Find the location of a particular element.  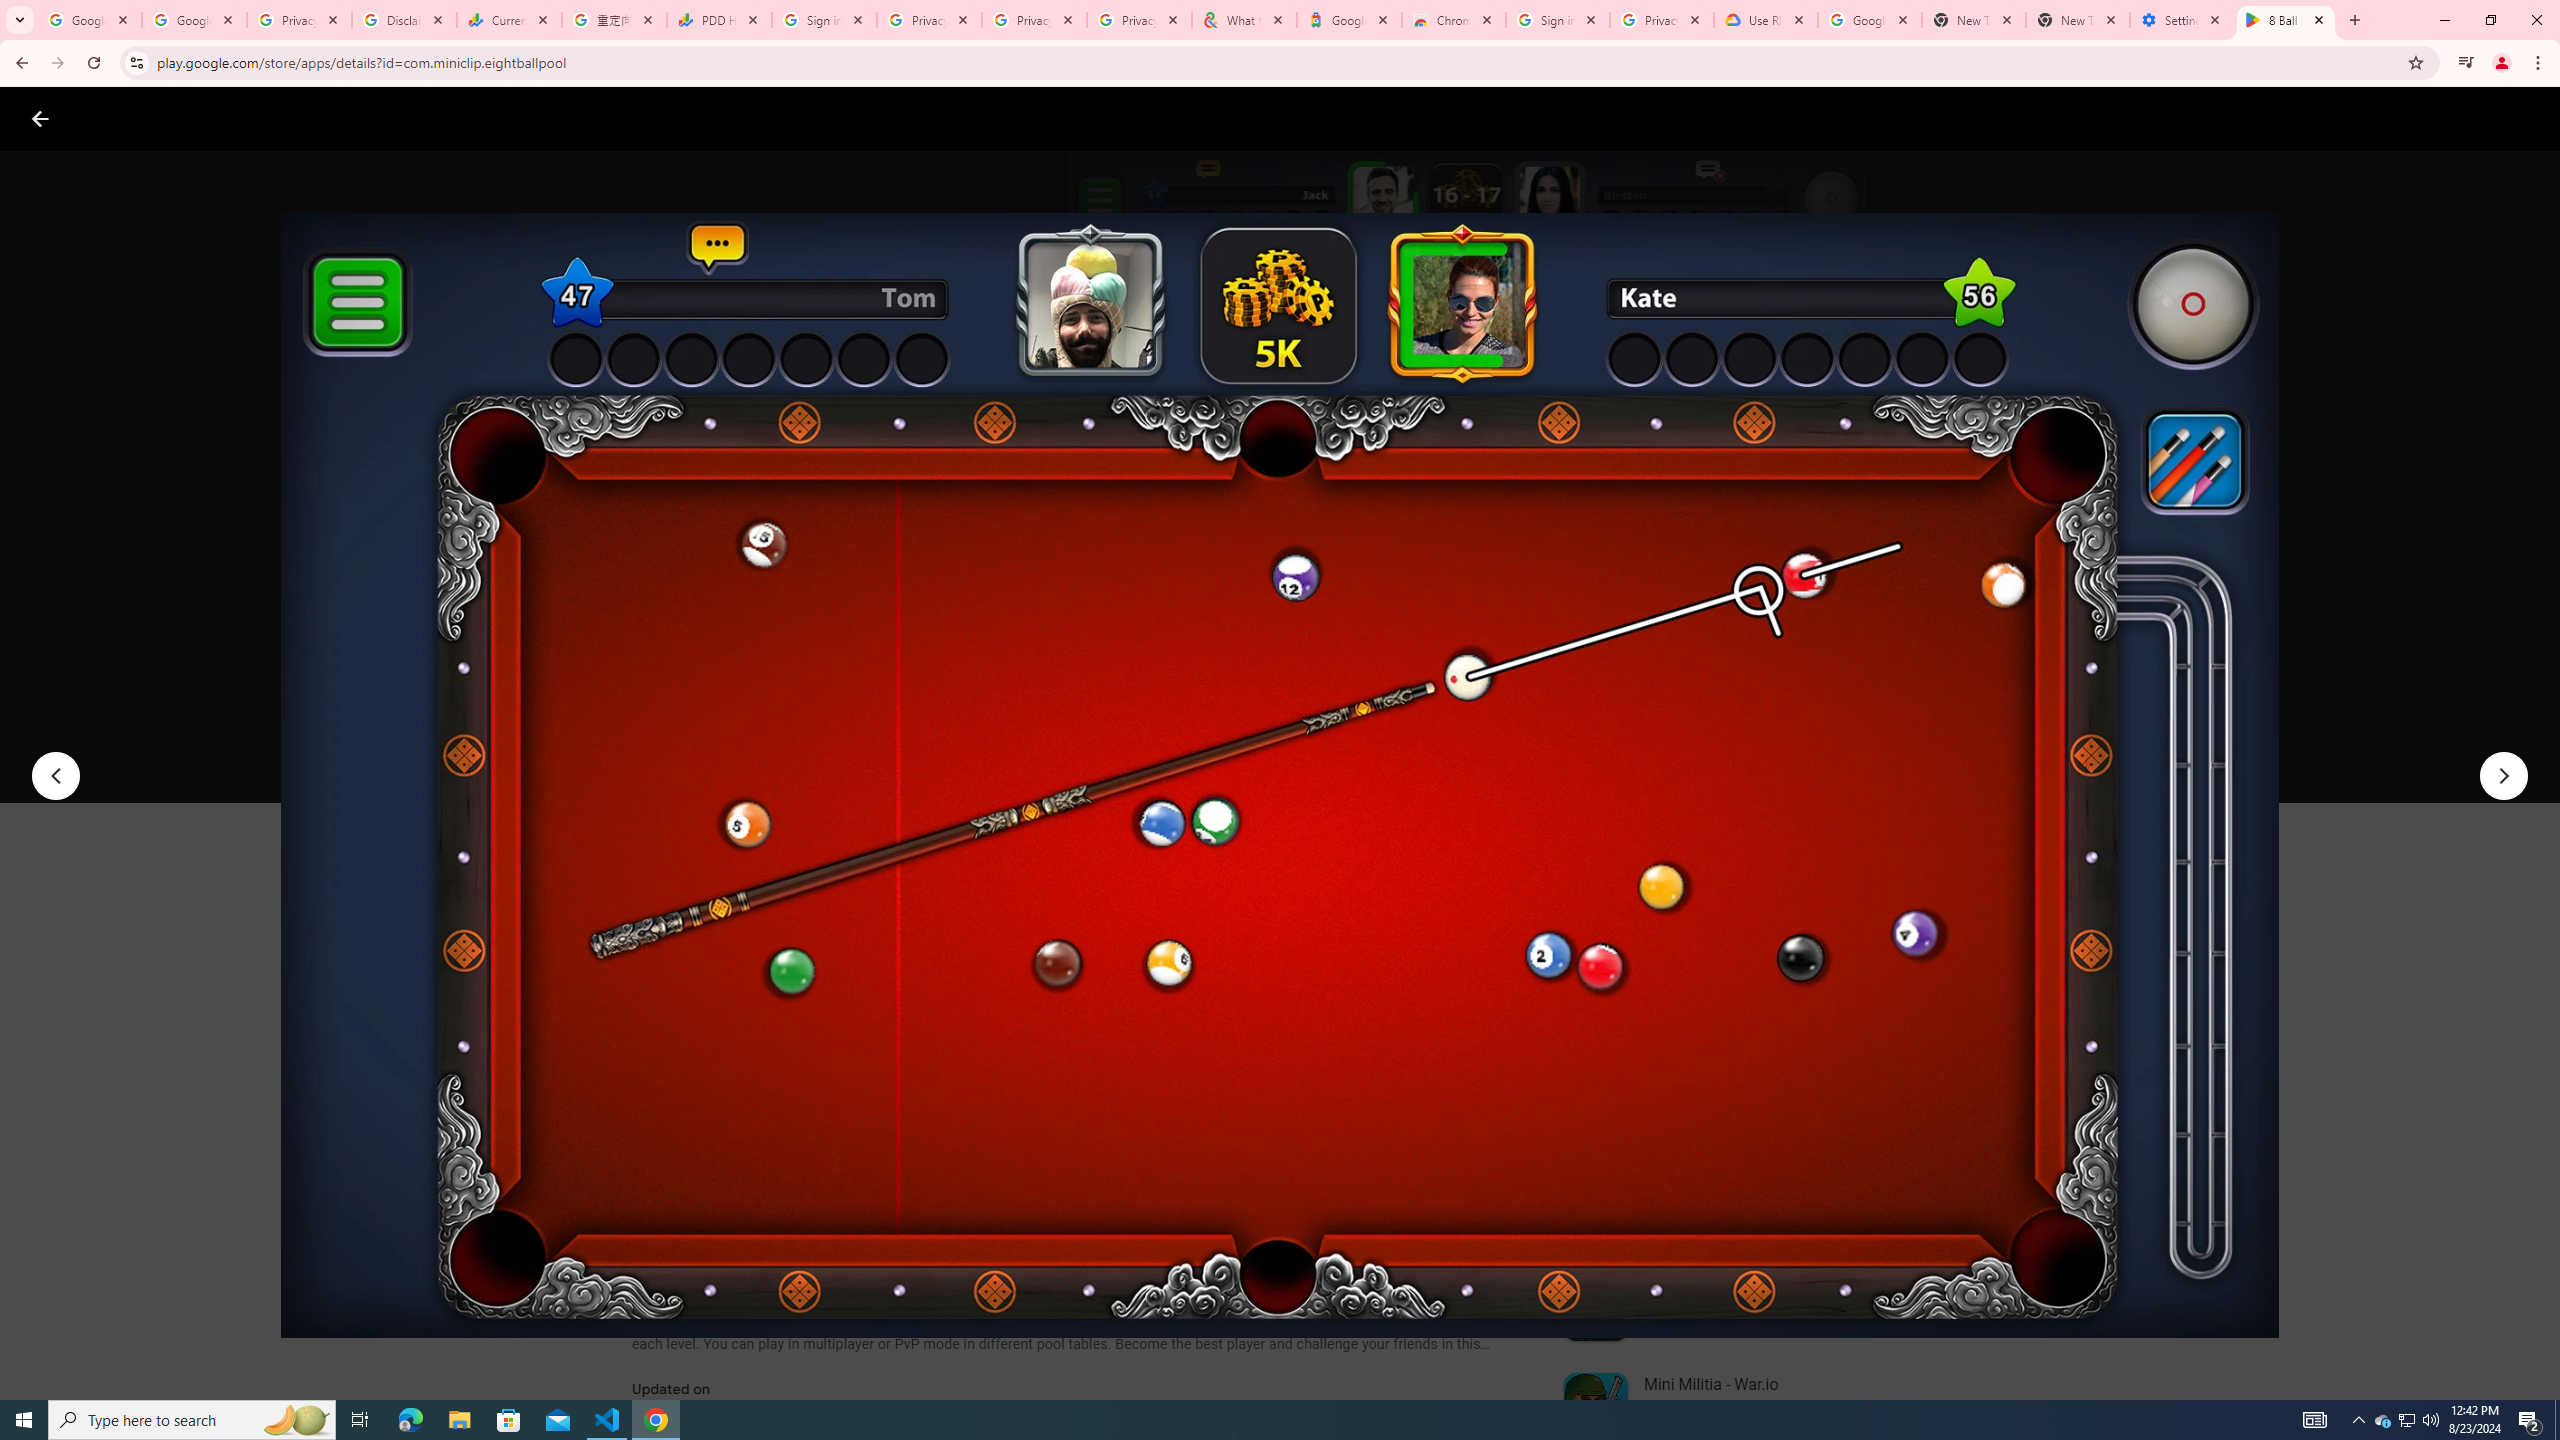

See more information on About this game is located at coordinates (830, 1198).